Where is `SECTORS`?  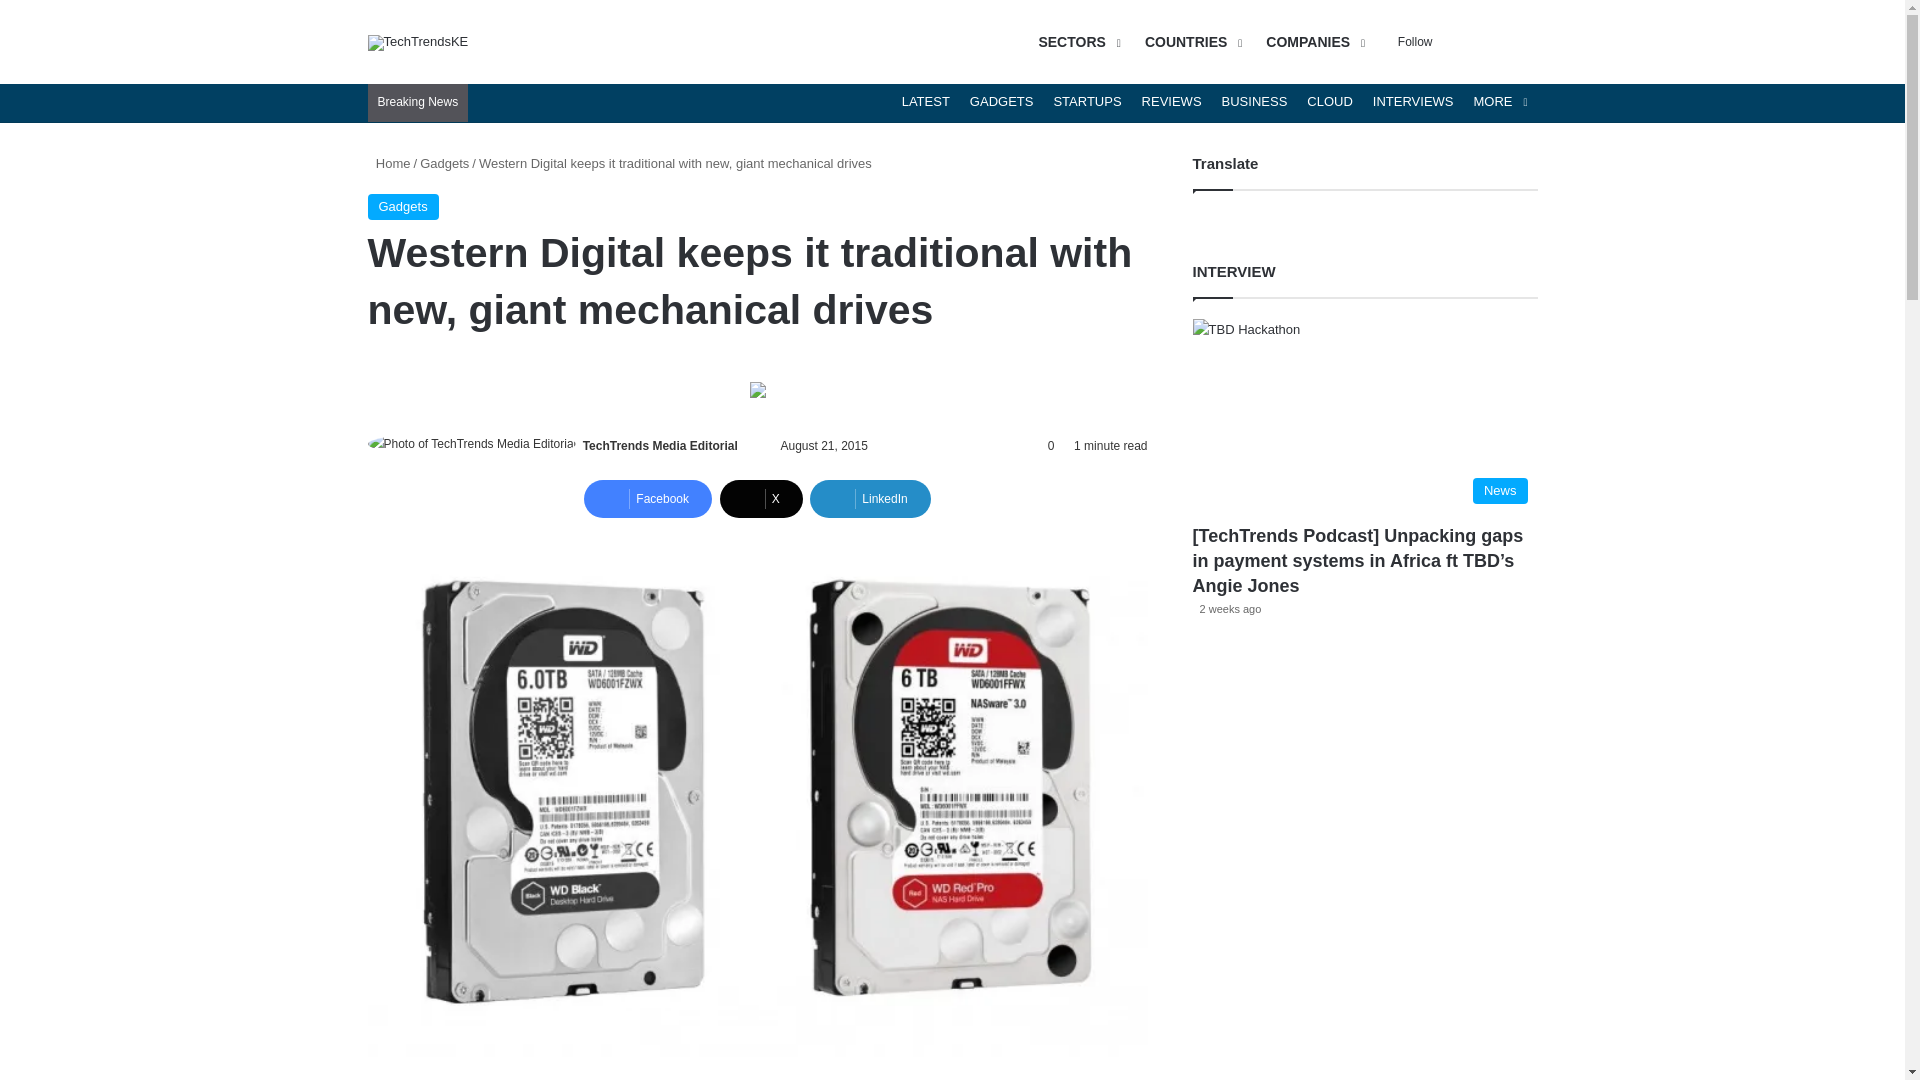 SECTORS is located at coordinates (1076, 42).